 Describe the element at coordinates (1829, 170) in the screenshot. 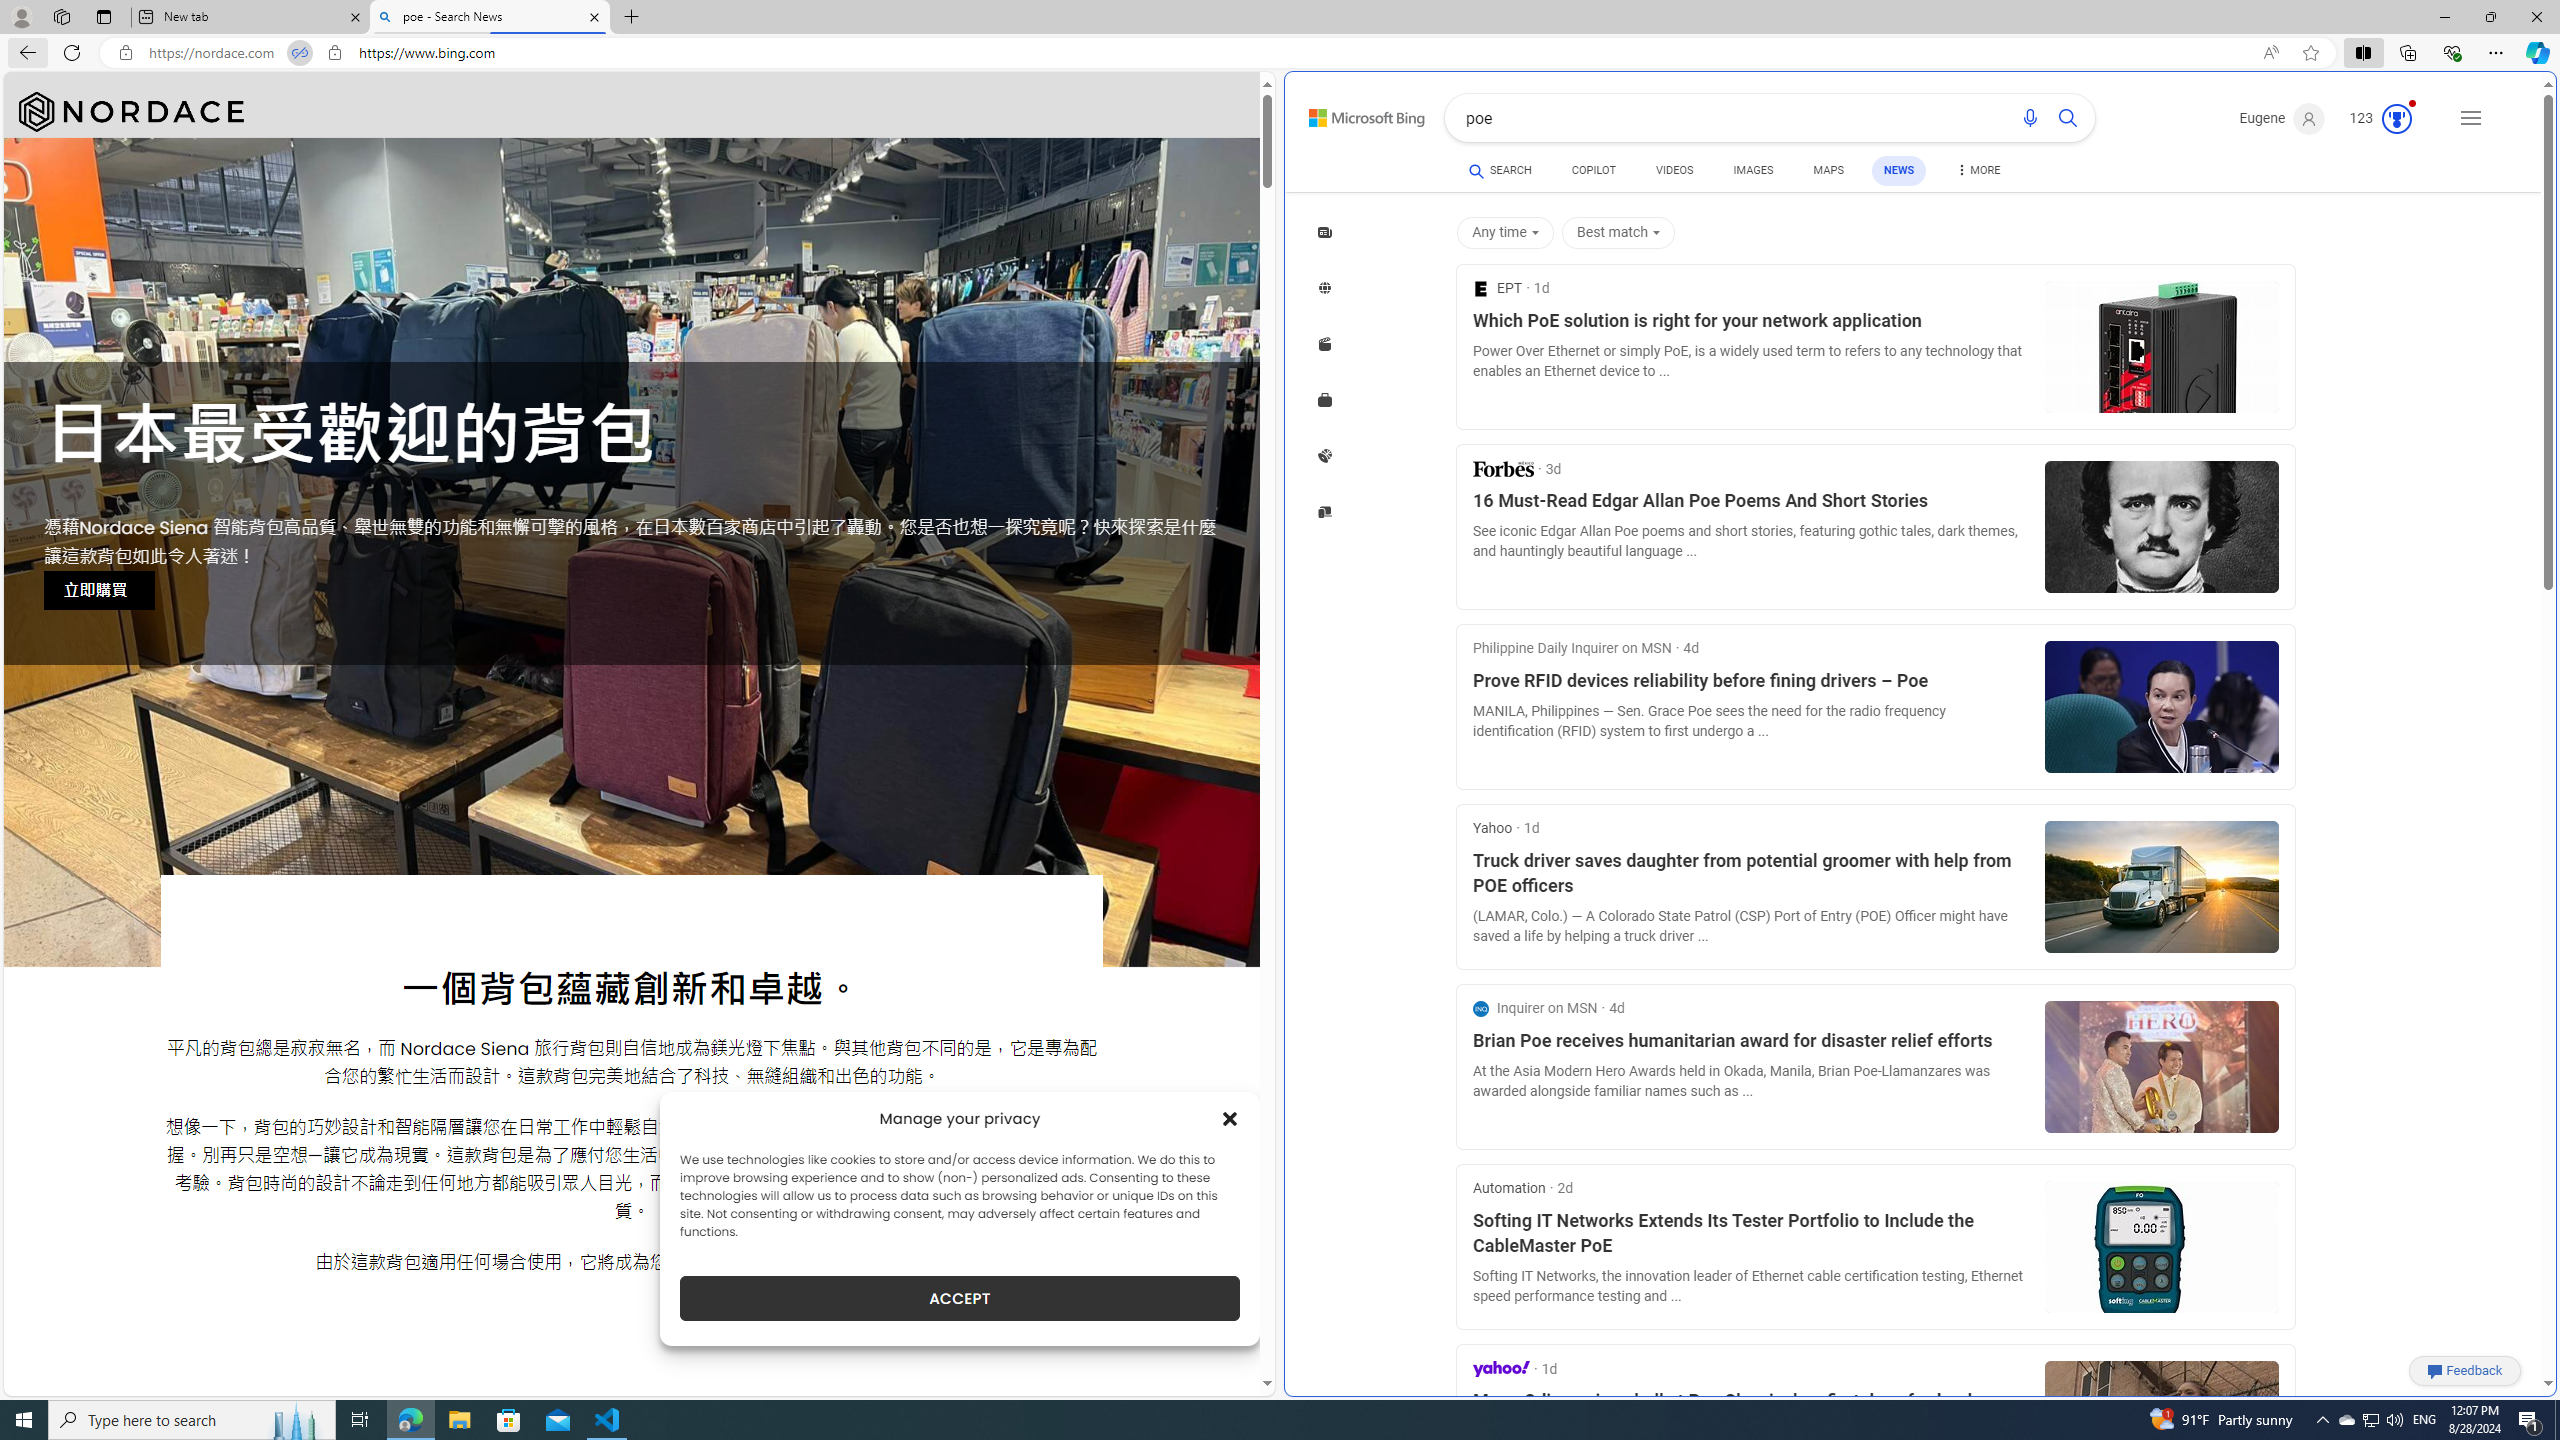

I see `MAPS` at that location.